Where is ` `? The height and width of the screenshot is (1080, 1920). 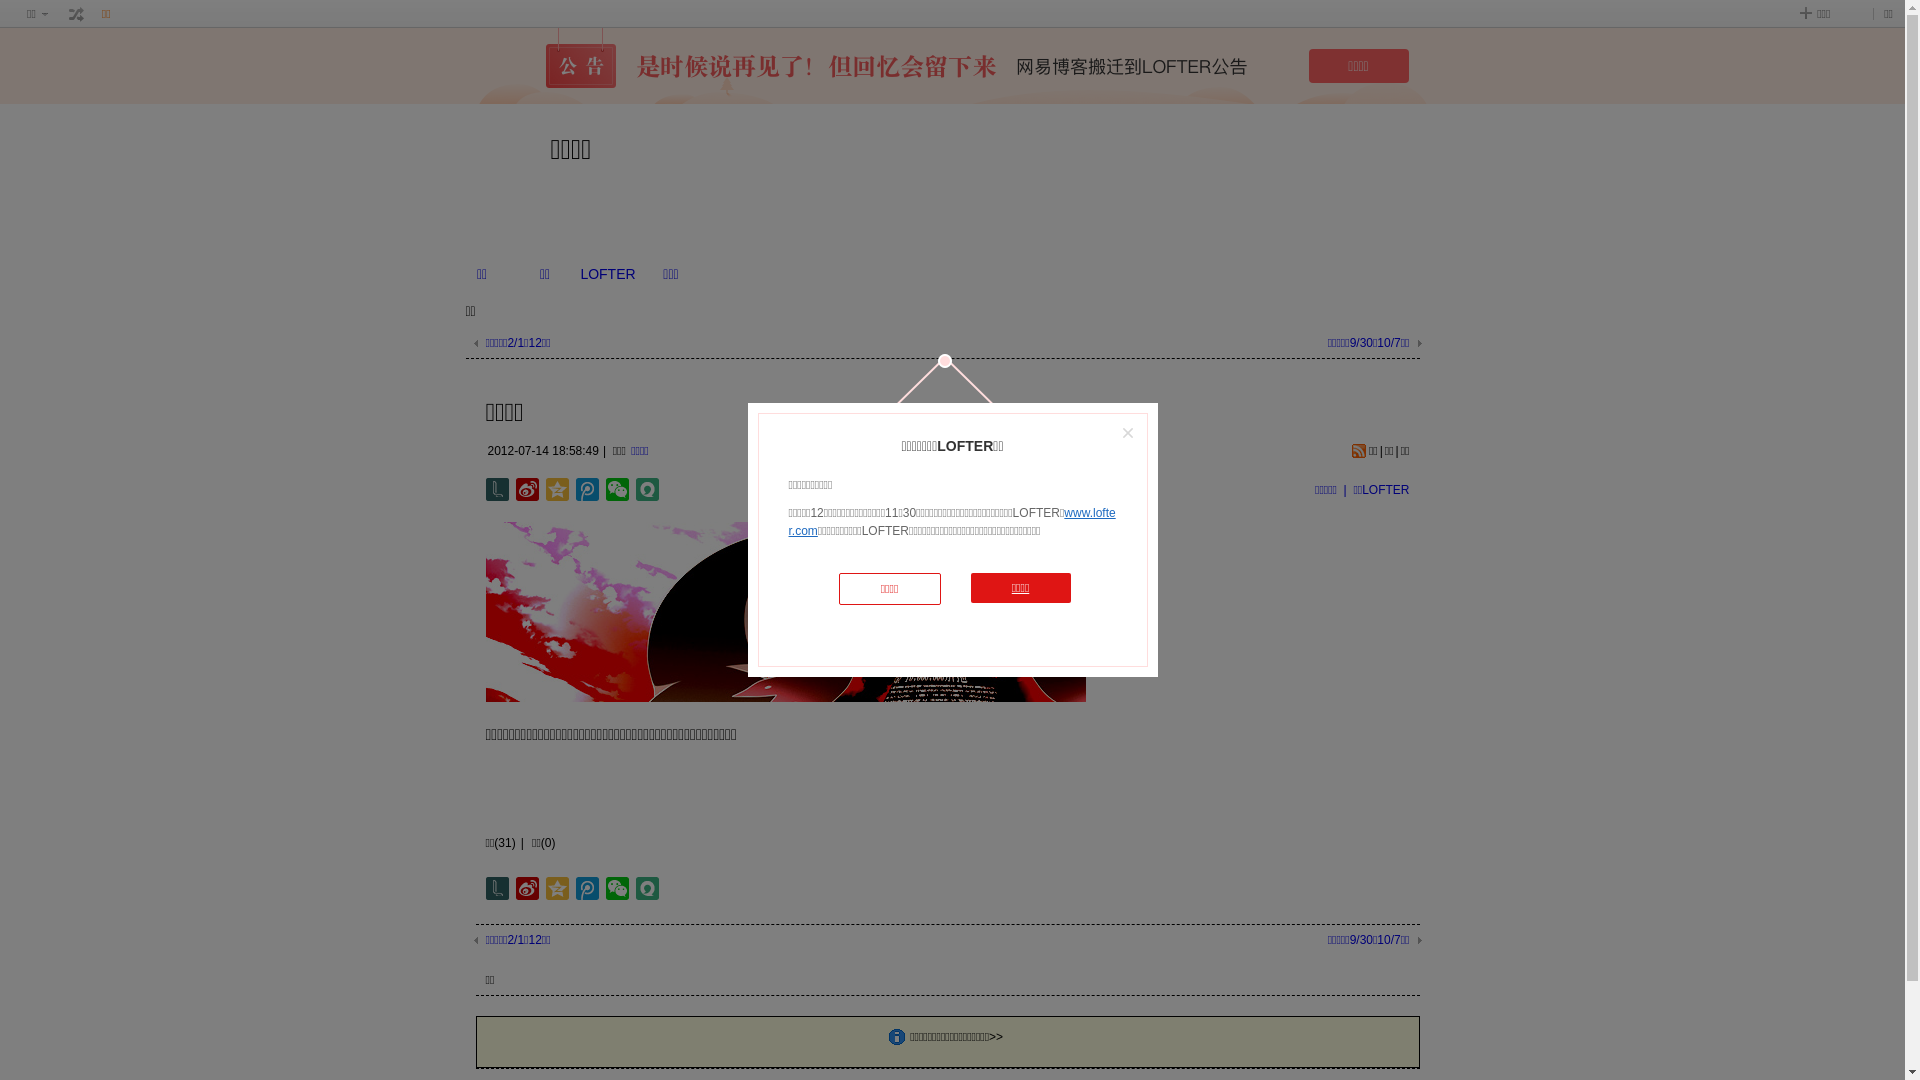
  is located at coordinates (77, 14).